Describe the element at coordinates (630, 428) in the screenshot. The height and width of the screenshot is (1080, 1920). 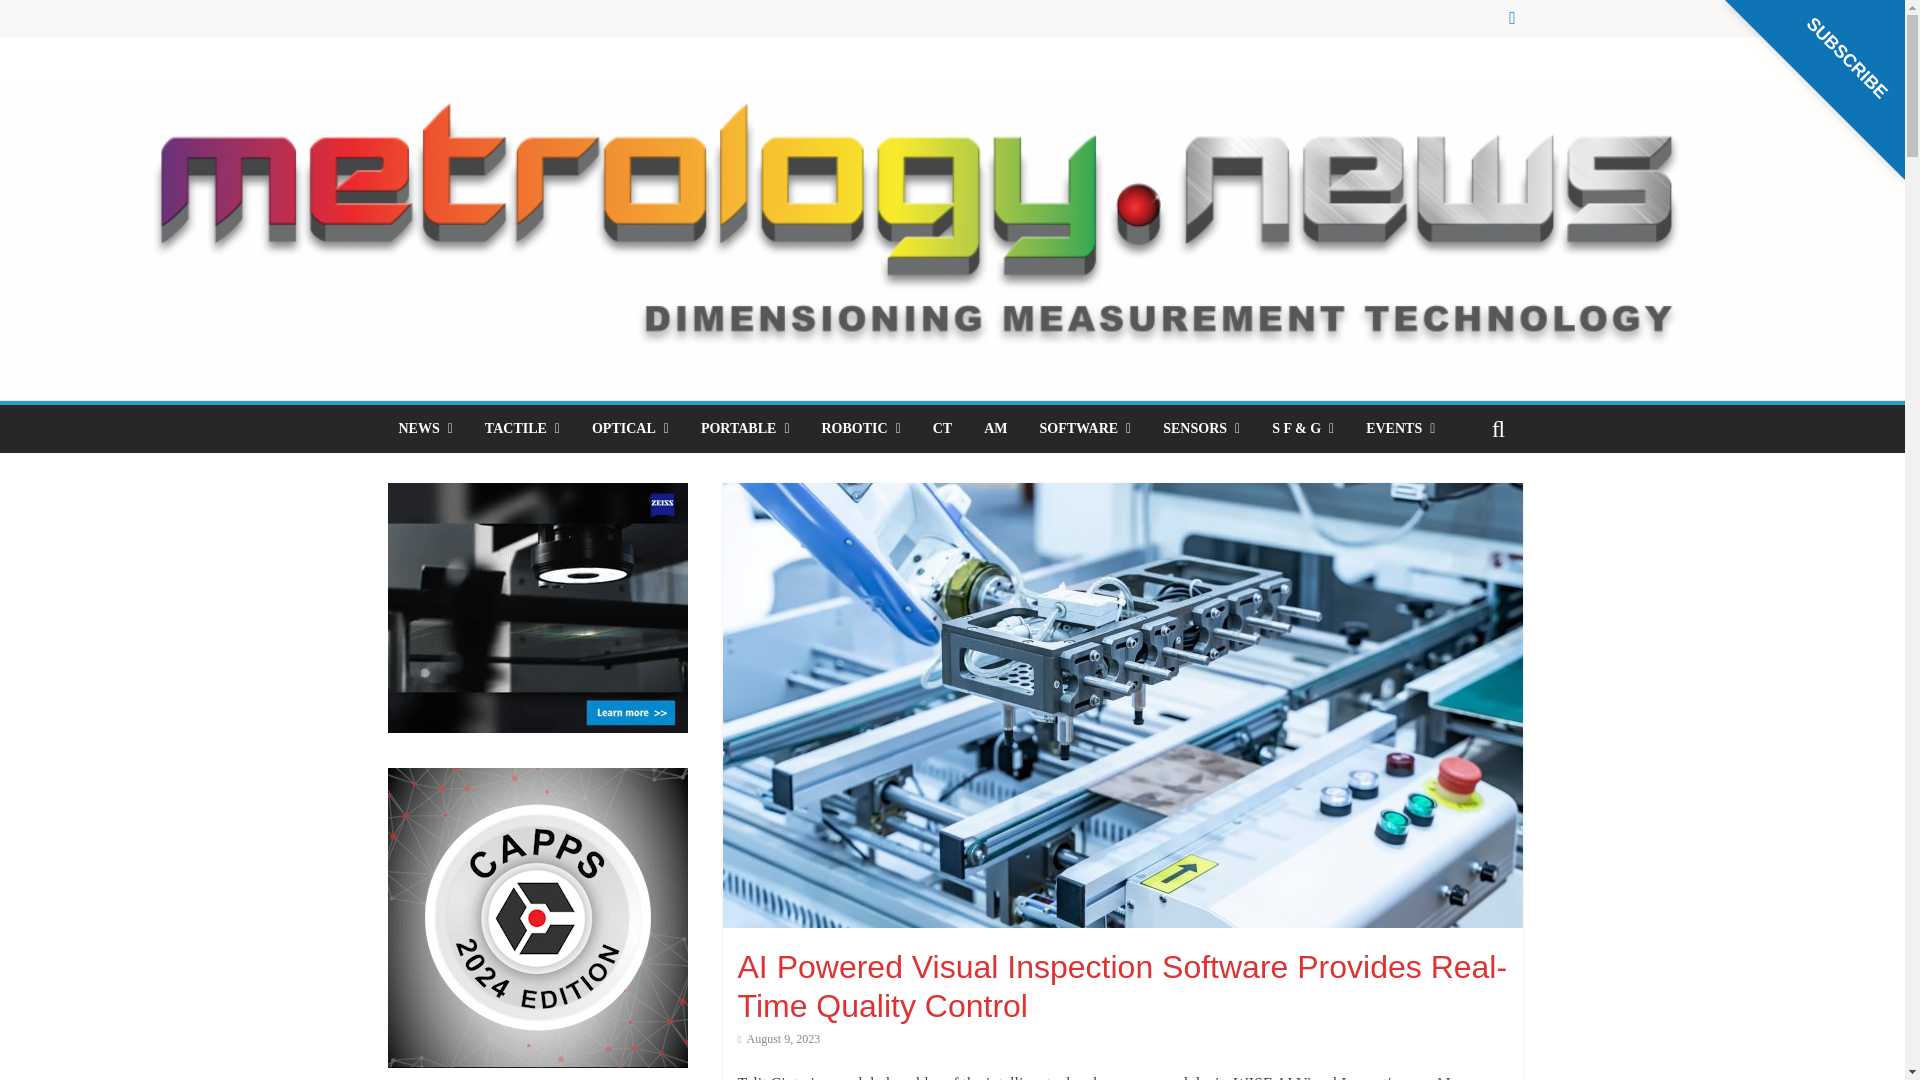
I see `OPTICAL` at that location.